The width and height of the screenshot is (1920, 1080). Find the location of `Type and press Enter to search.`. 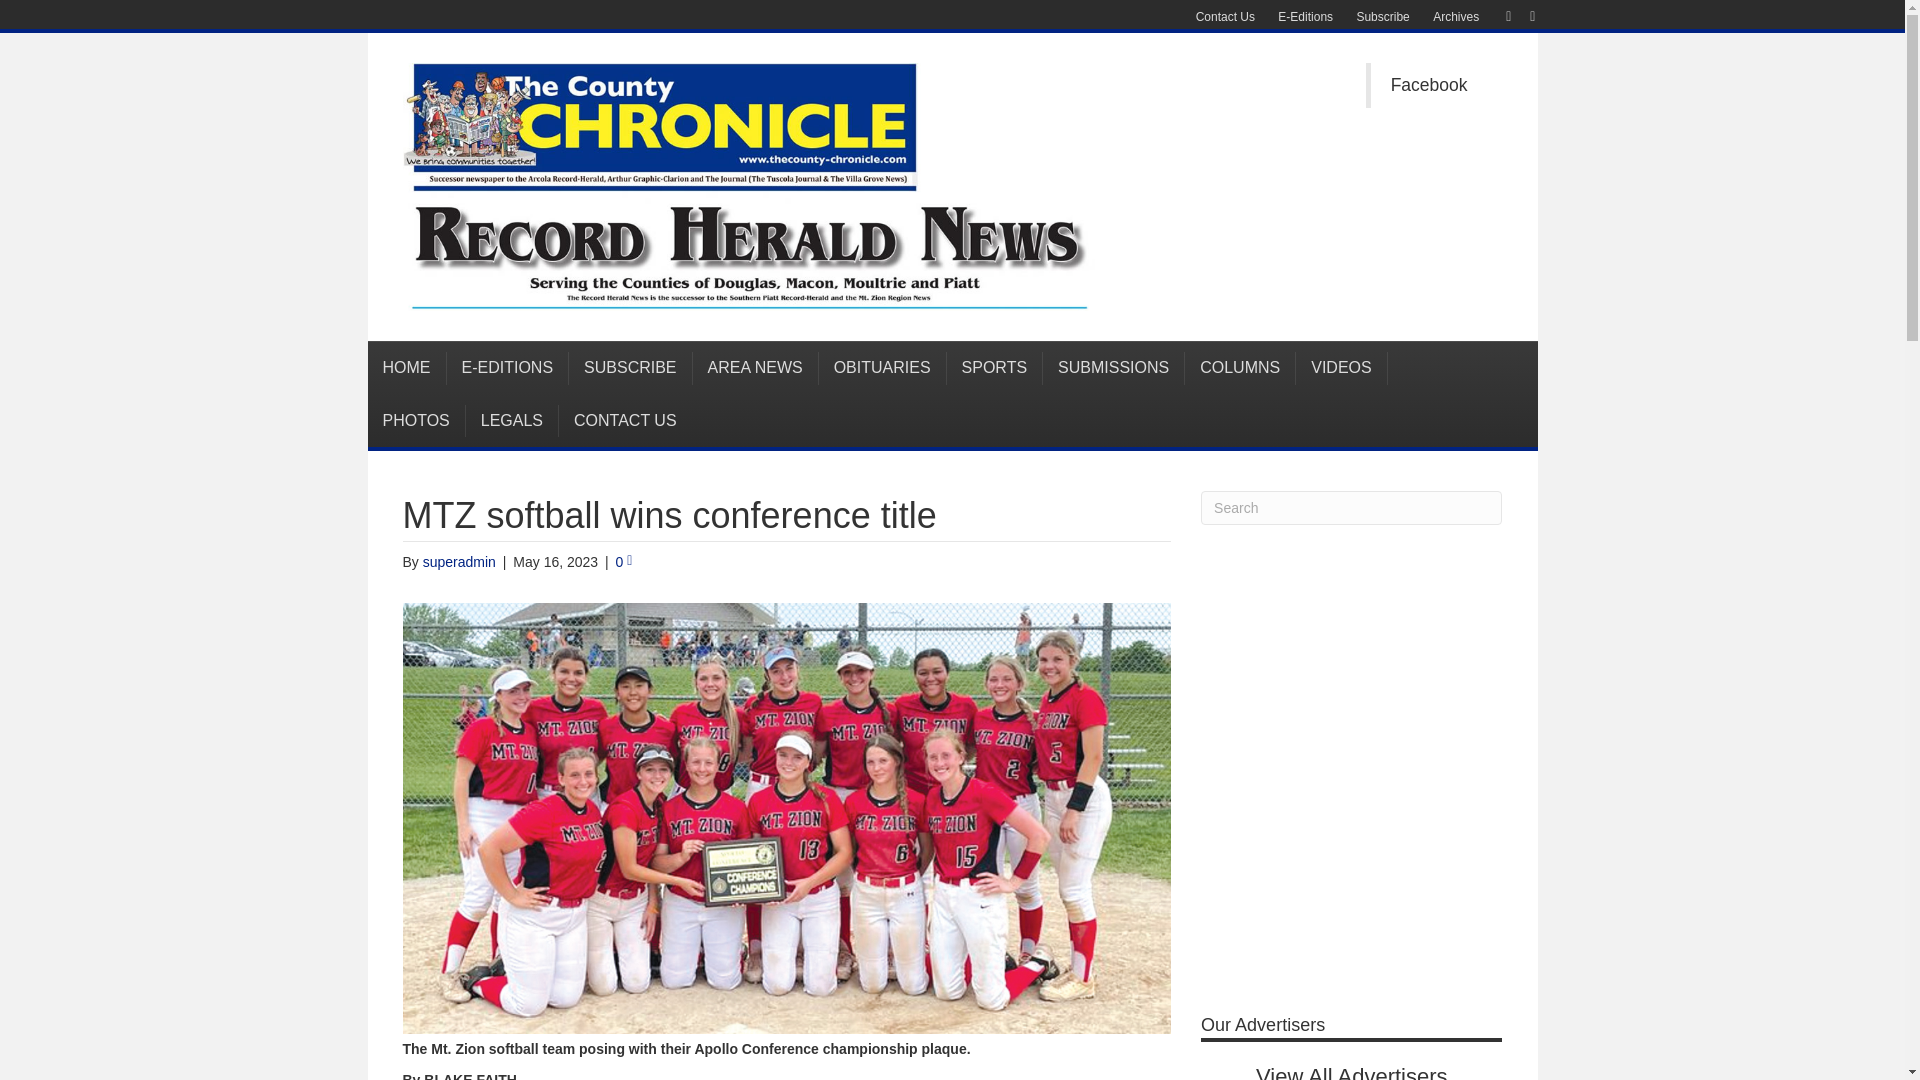

Type and press Enter to search. is located at coordinates (1351, 508).